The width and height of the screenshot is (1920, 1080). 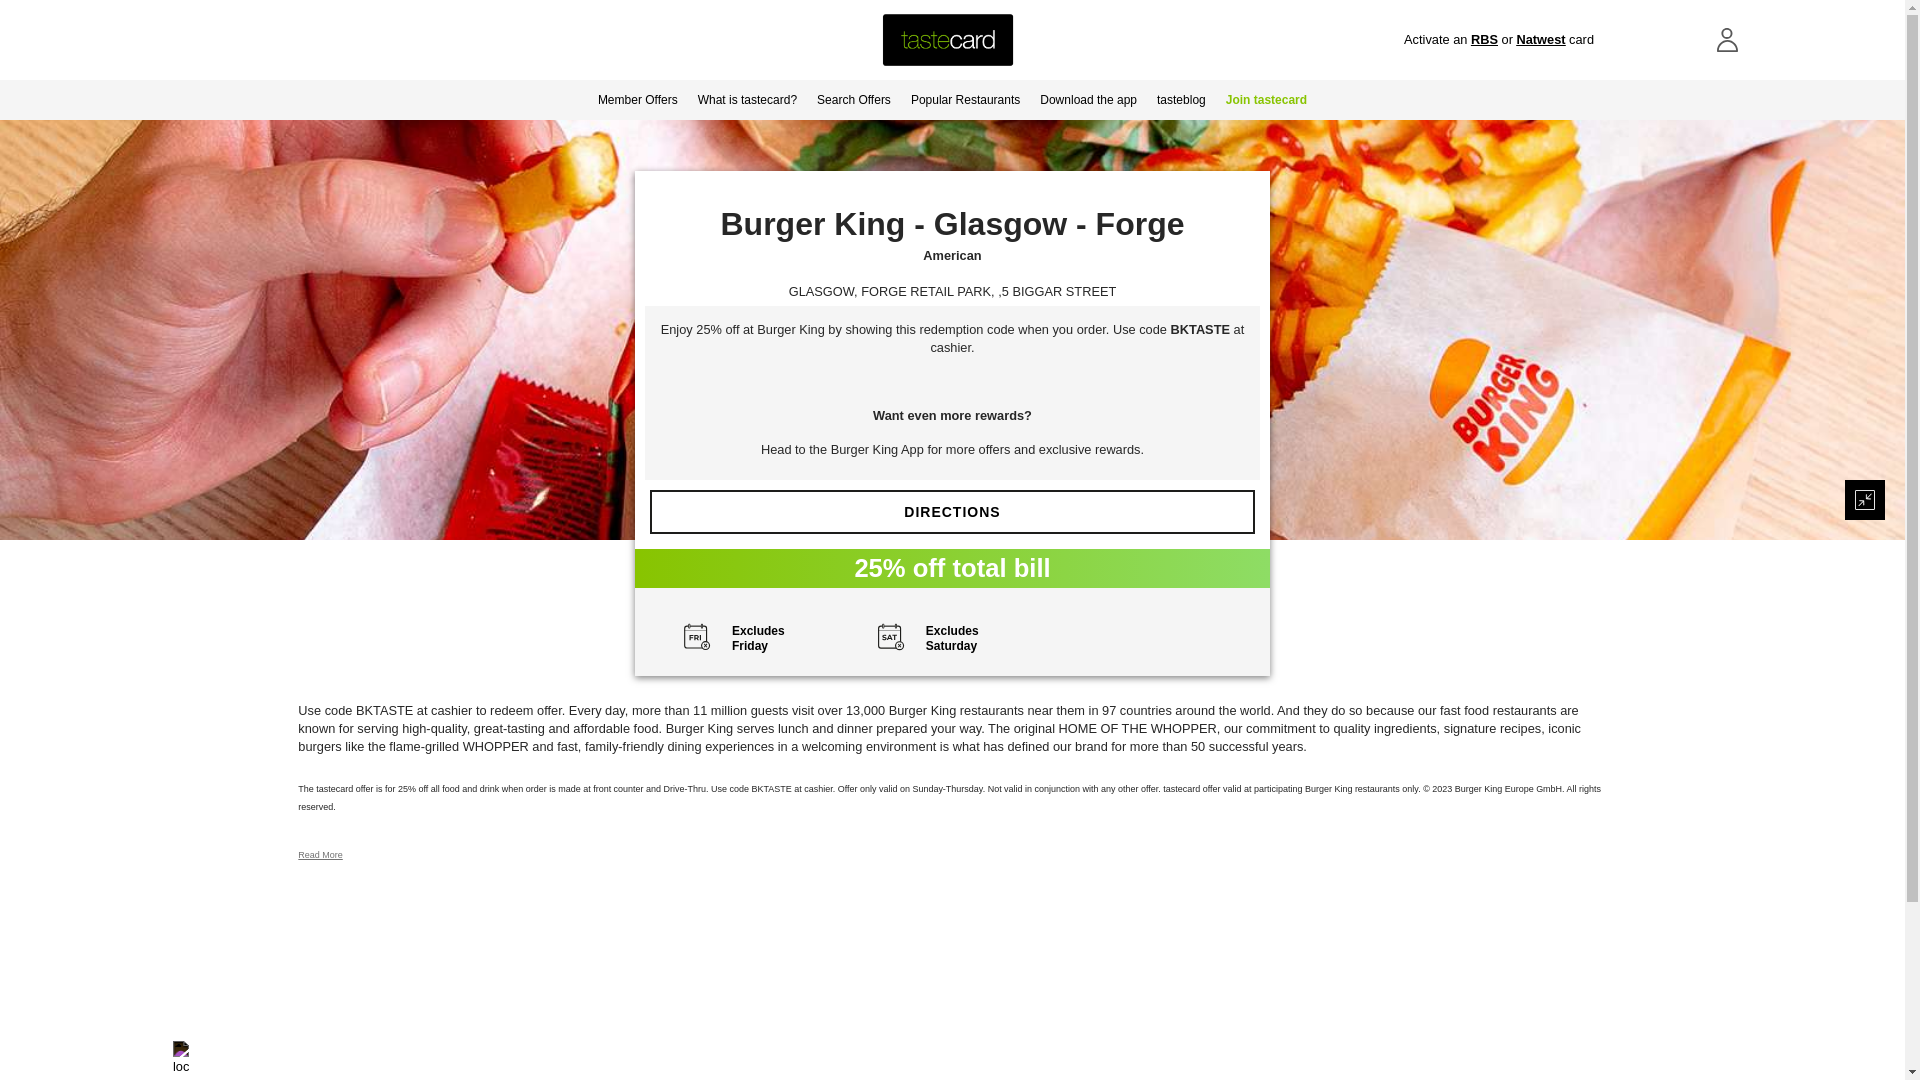 What do you see at coordinates (1266, 99) in the screenshot?
I see `Join tastecard` at bounding box center [1266, 99].